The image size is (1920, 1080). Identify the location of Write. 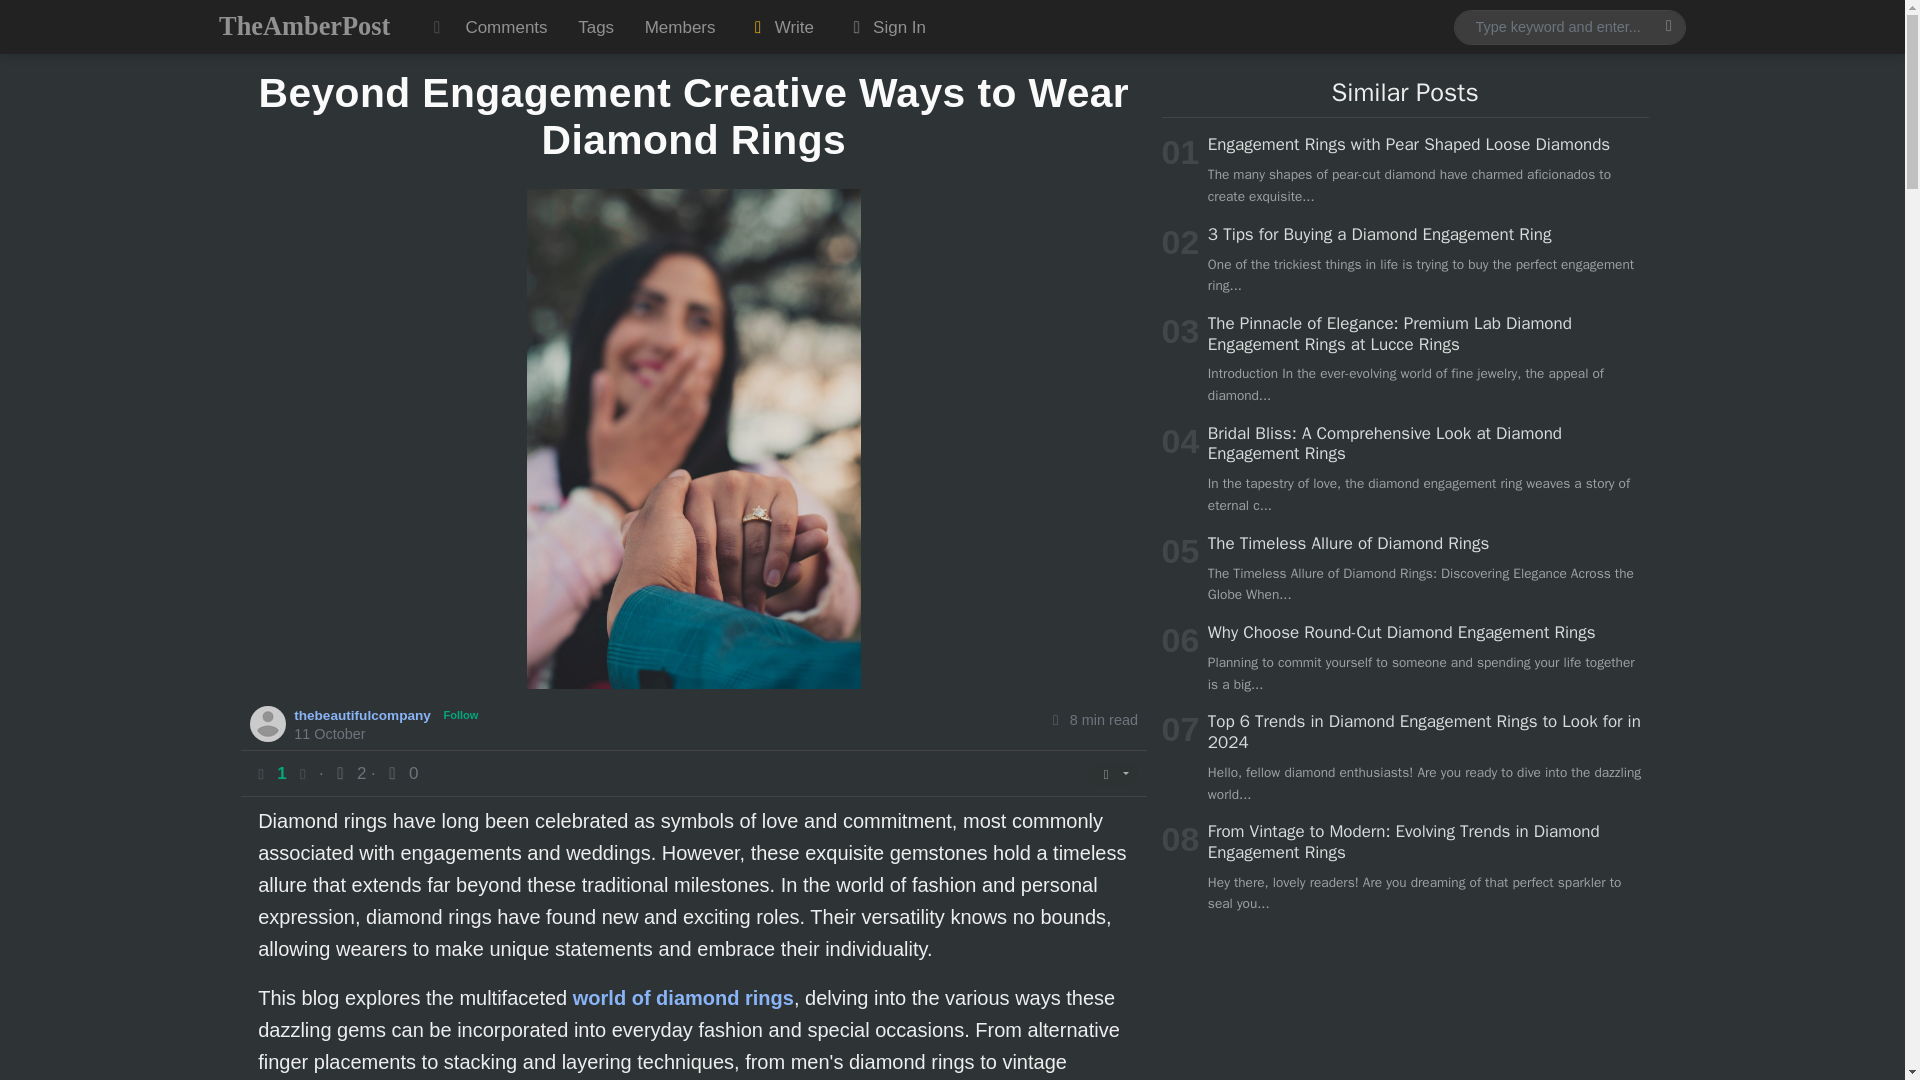
(780, 27).